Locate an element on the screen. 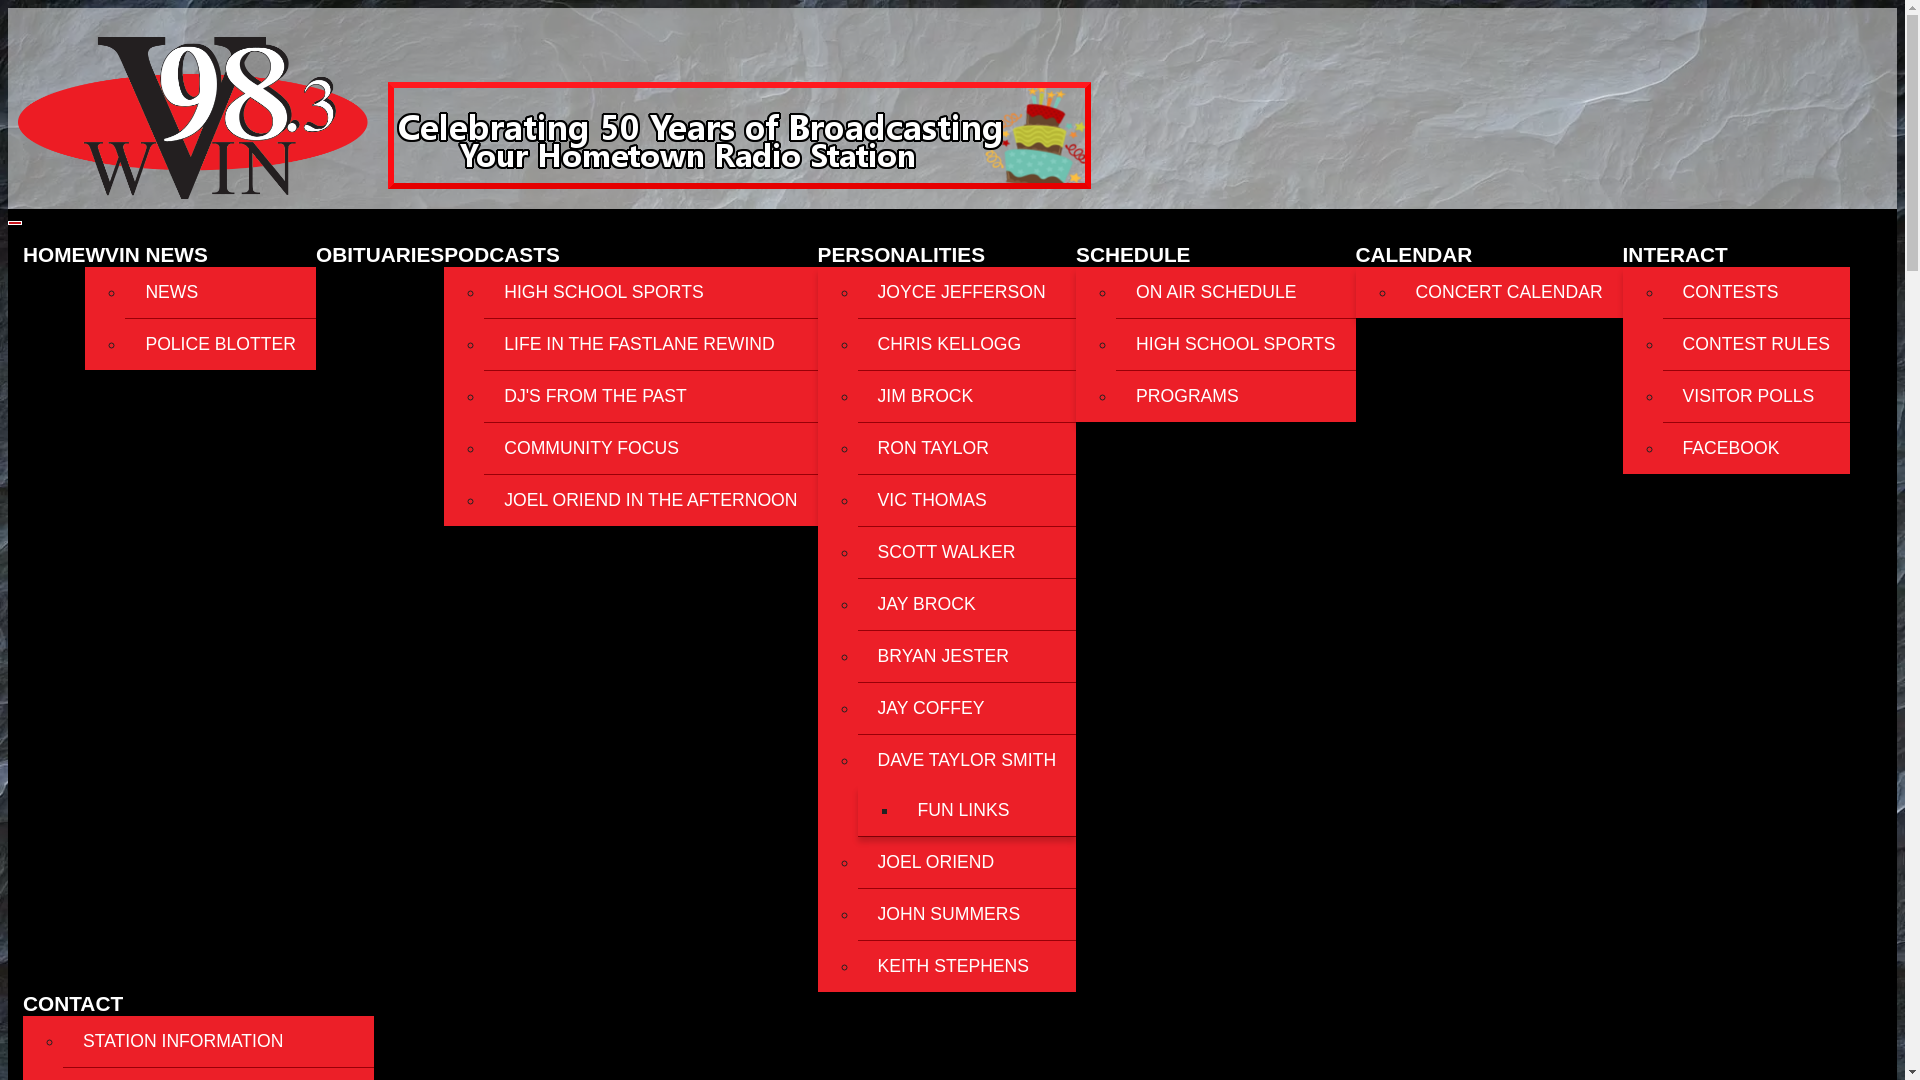 The height and width of the screenshot is (1080, 1920). CALENDAR is located at coordinates (1414, 254).